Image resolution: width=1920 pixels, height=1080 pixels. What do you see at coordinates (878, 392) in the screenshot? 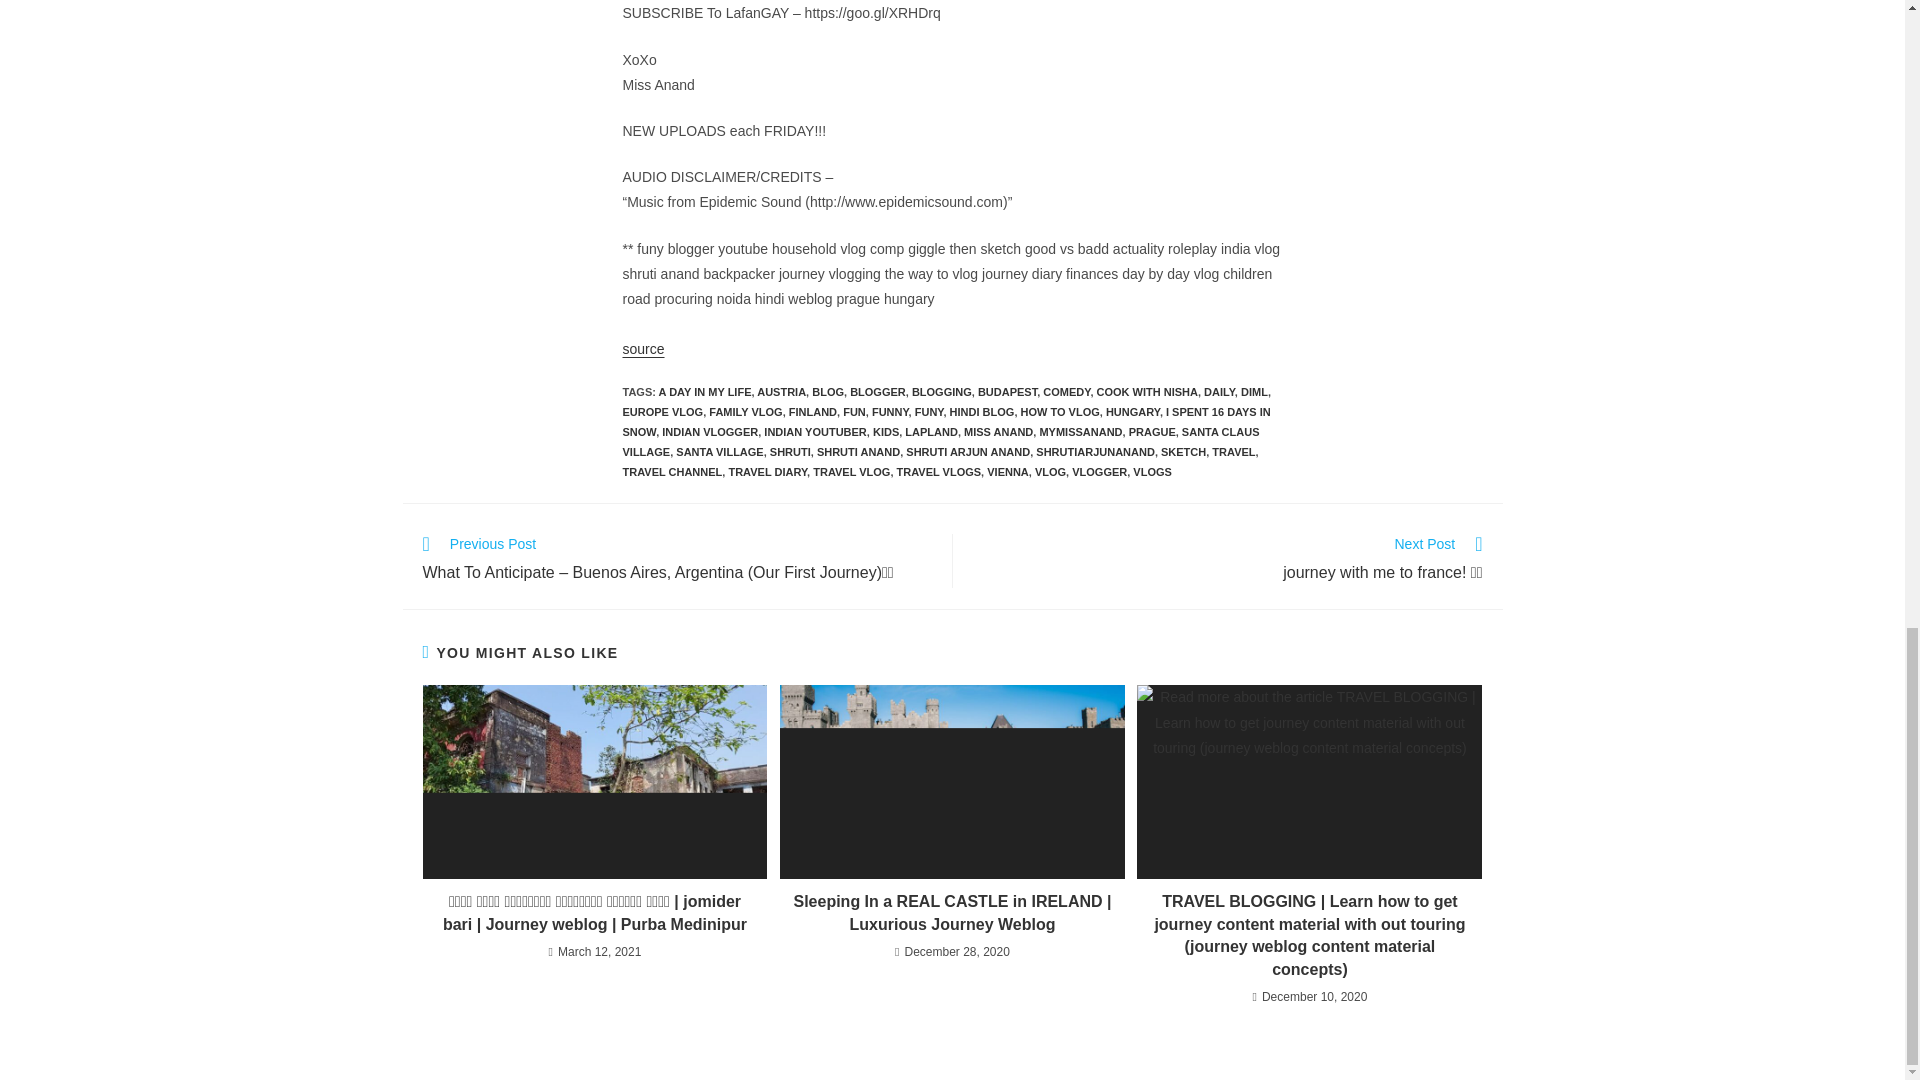
I see `BLOGGER` at bounding box center [878, 392].